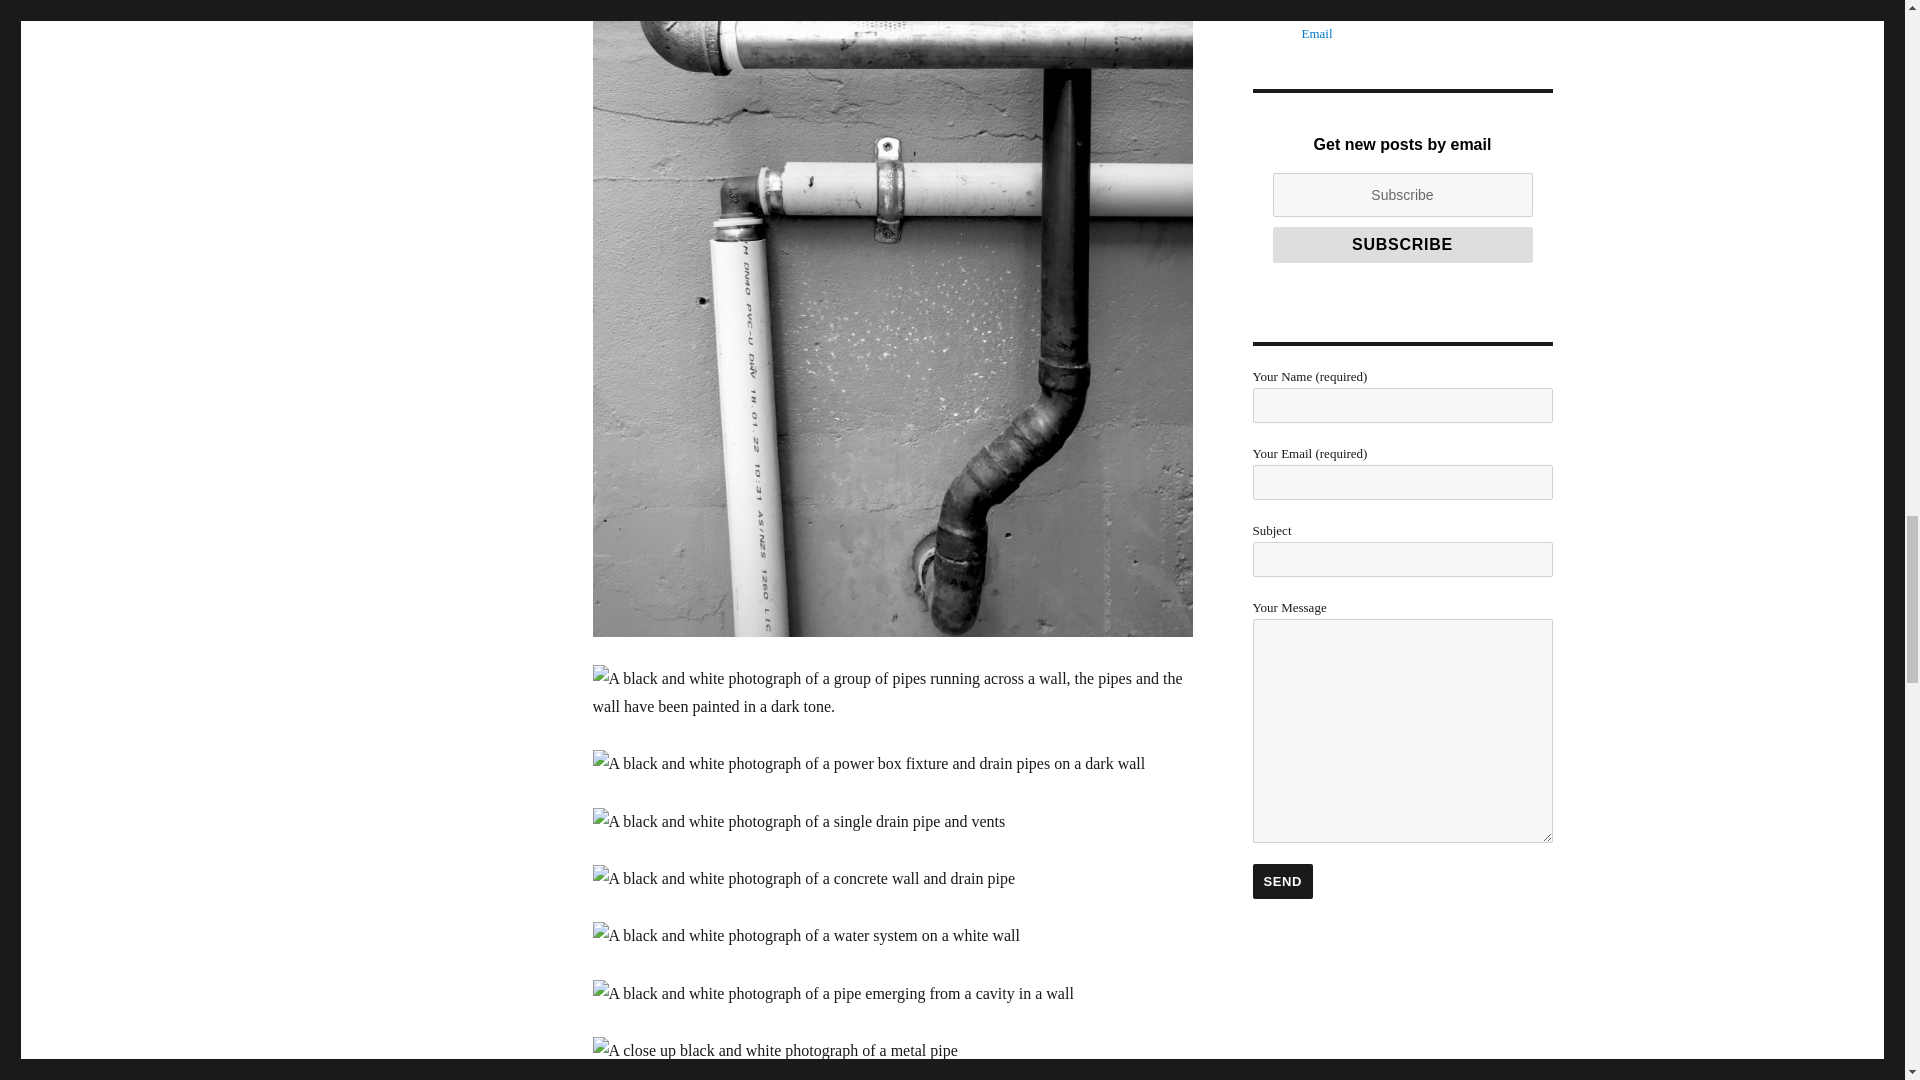 This screenshot has height=1080, width=1920. I want to click on RSS, so click(1274, 2).